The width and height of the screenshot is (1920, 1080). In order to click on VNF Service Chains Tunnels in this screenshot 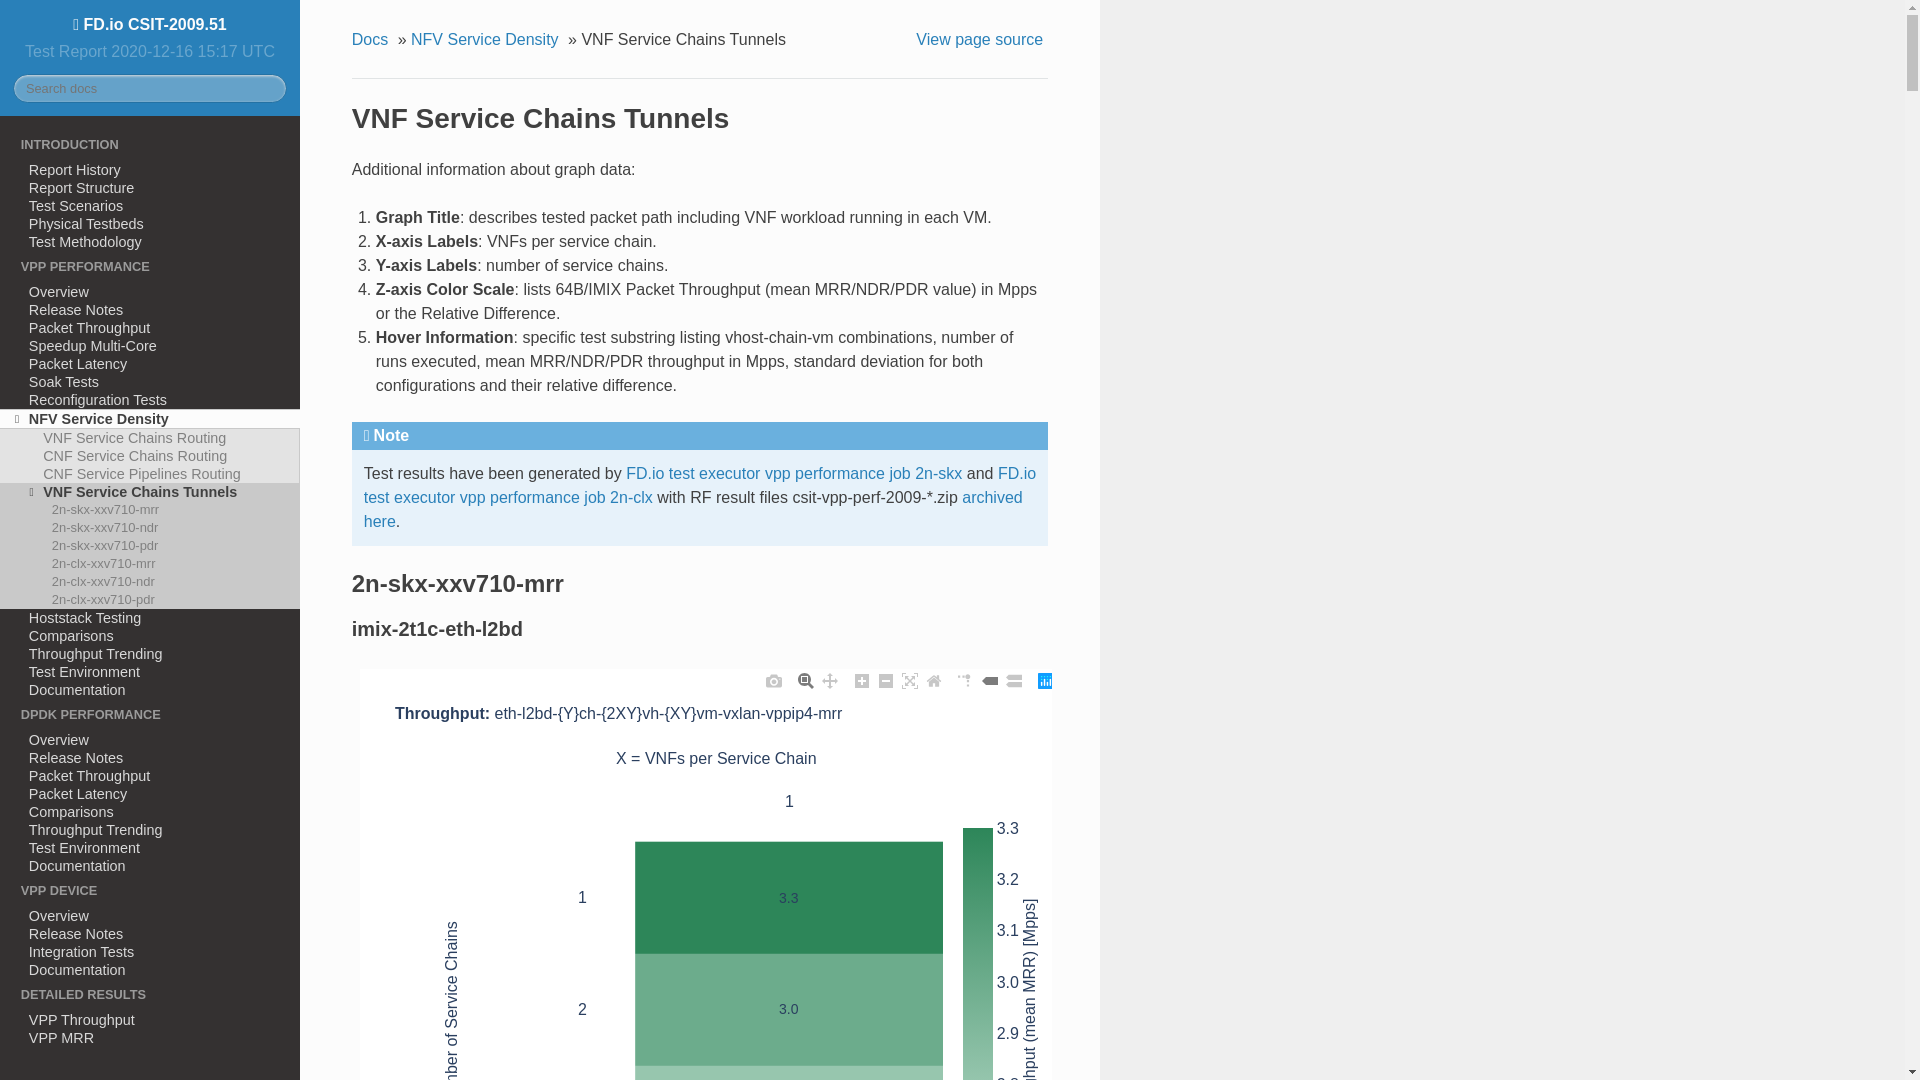, I will do `click(150, 492)`.